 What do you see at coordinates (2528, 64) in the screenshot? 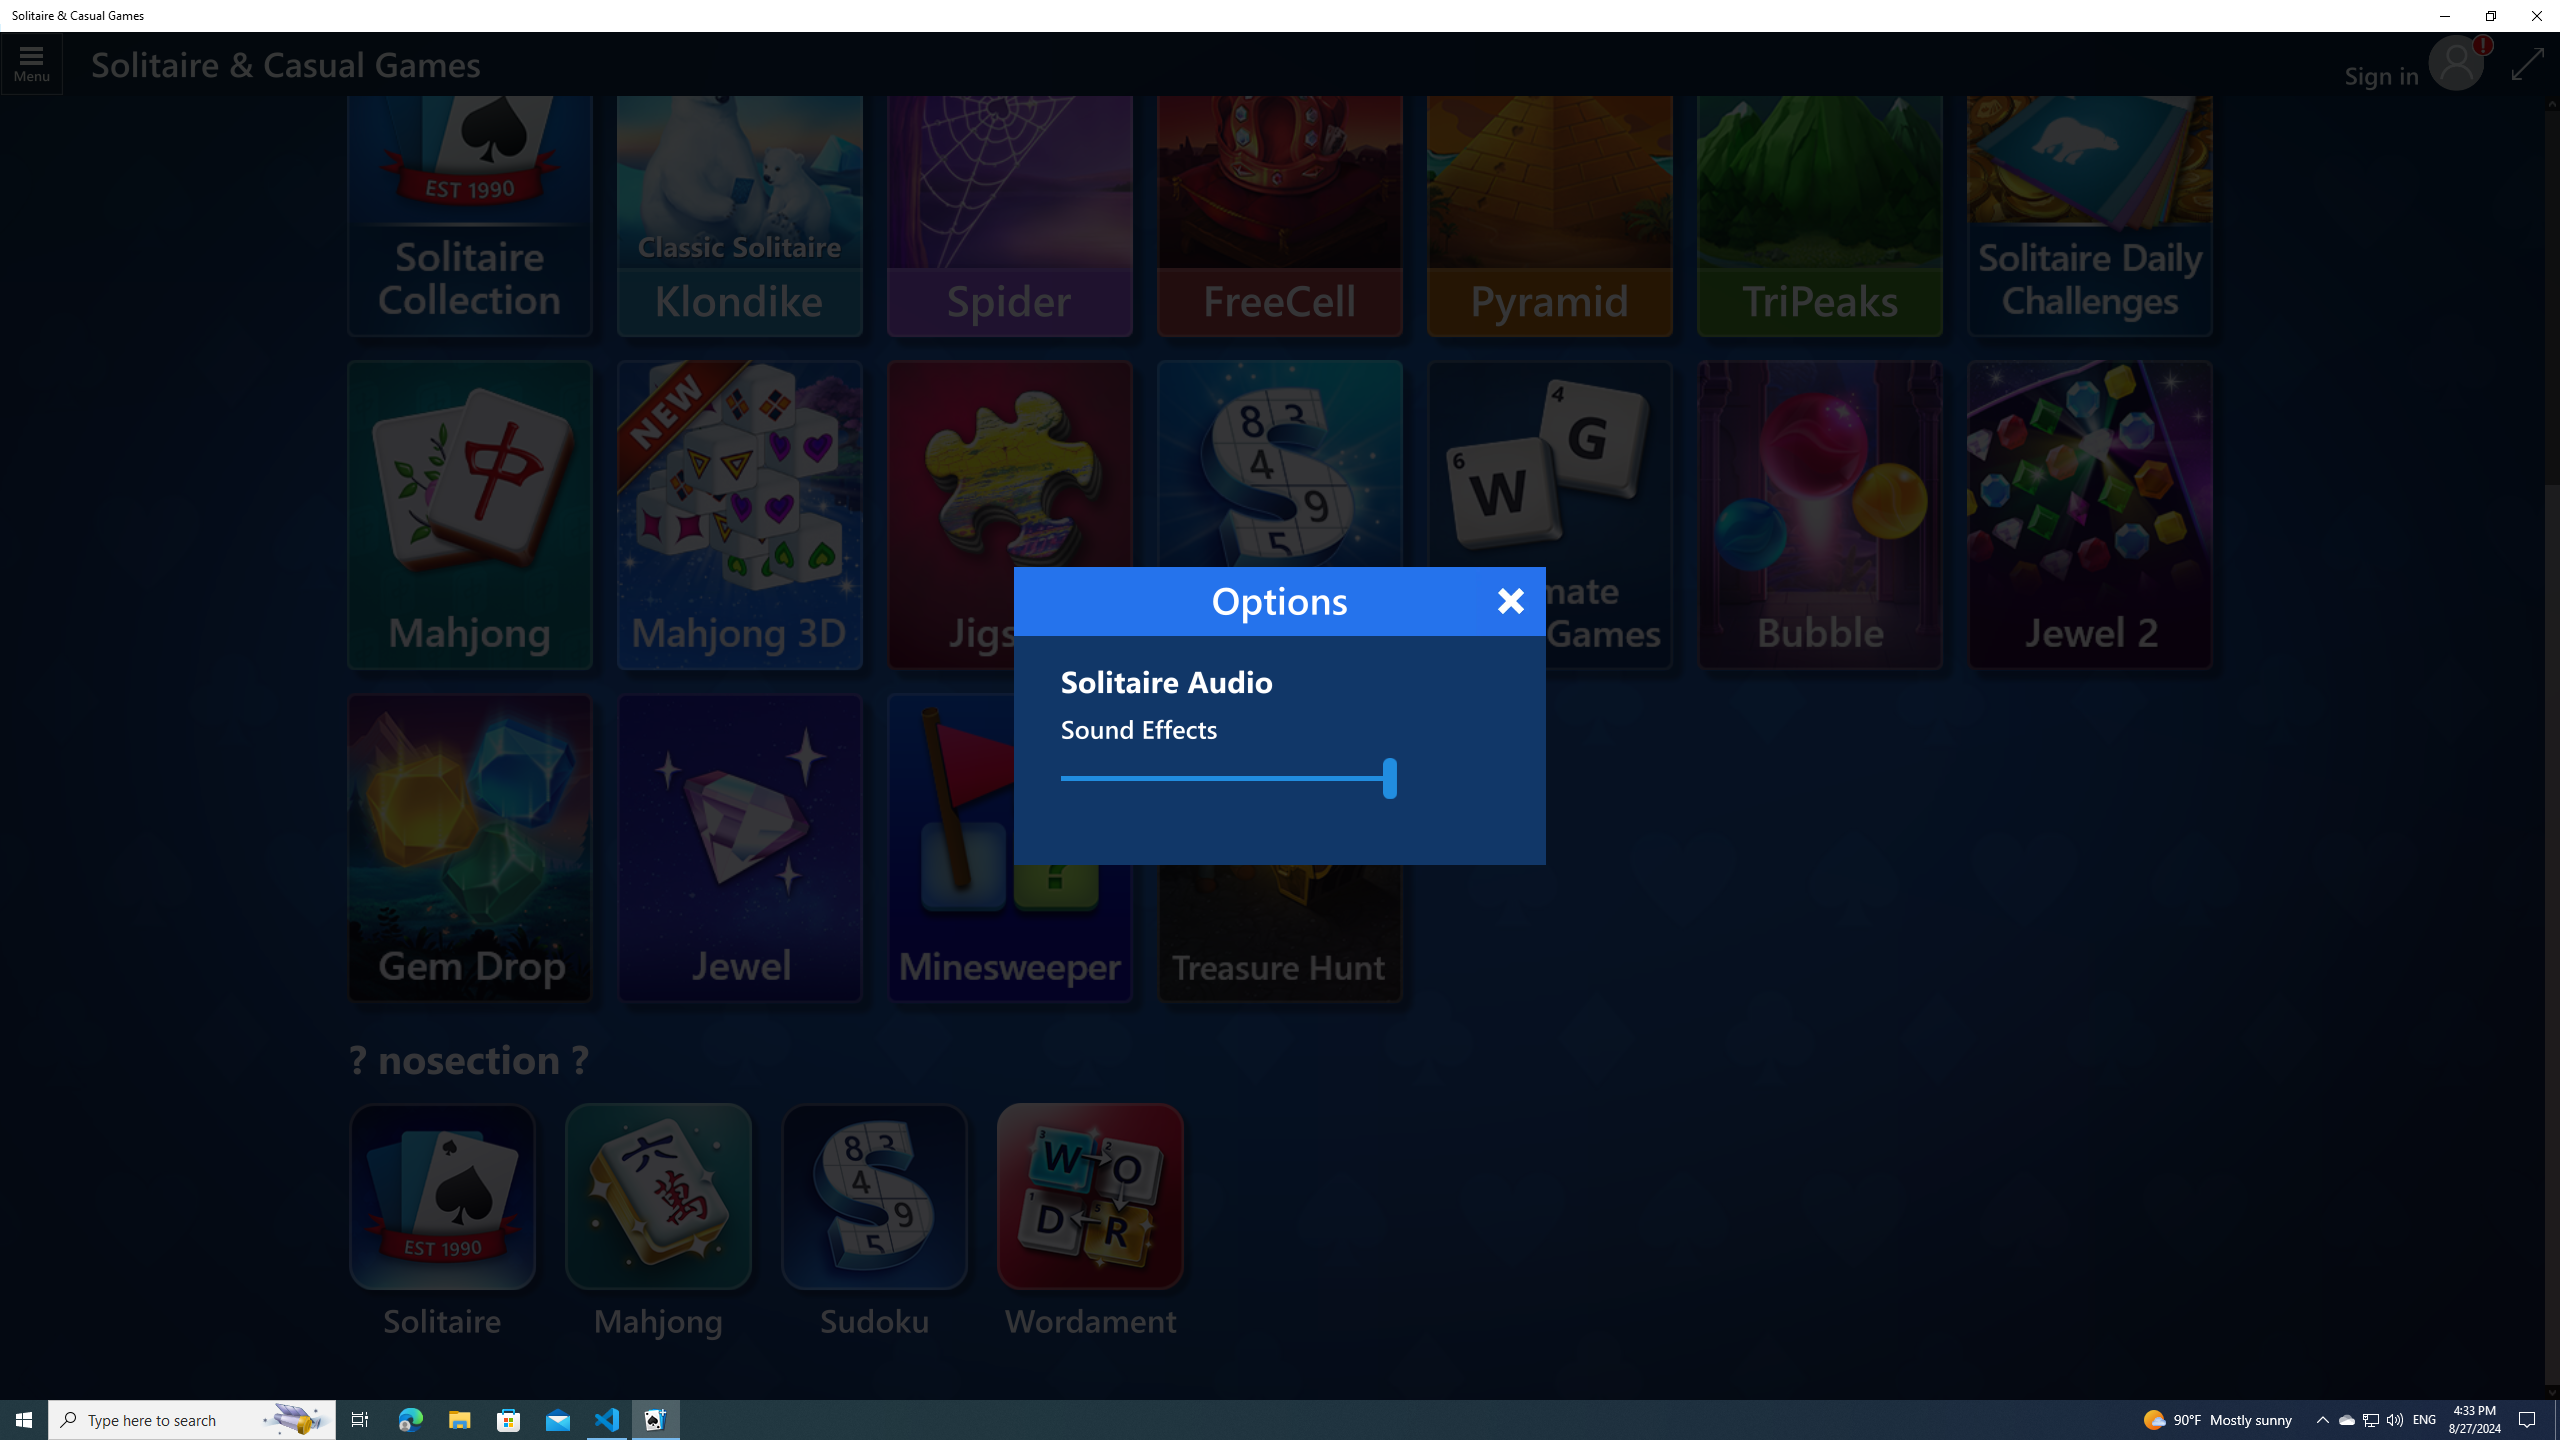
I see `Full Screen View` at bounding box center [2528, 64].